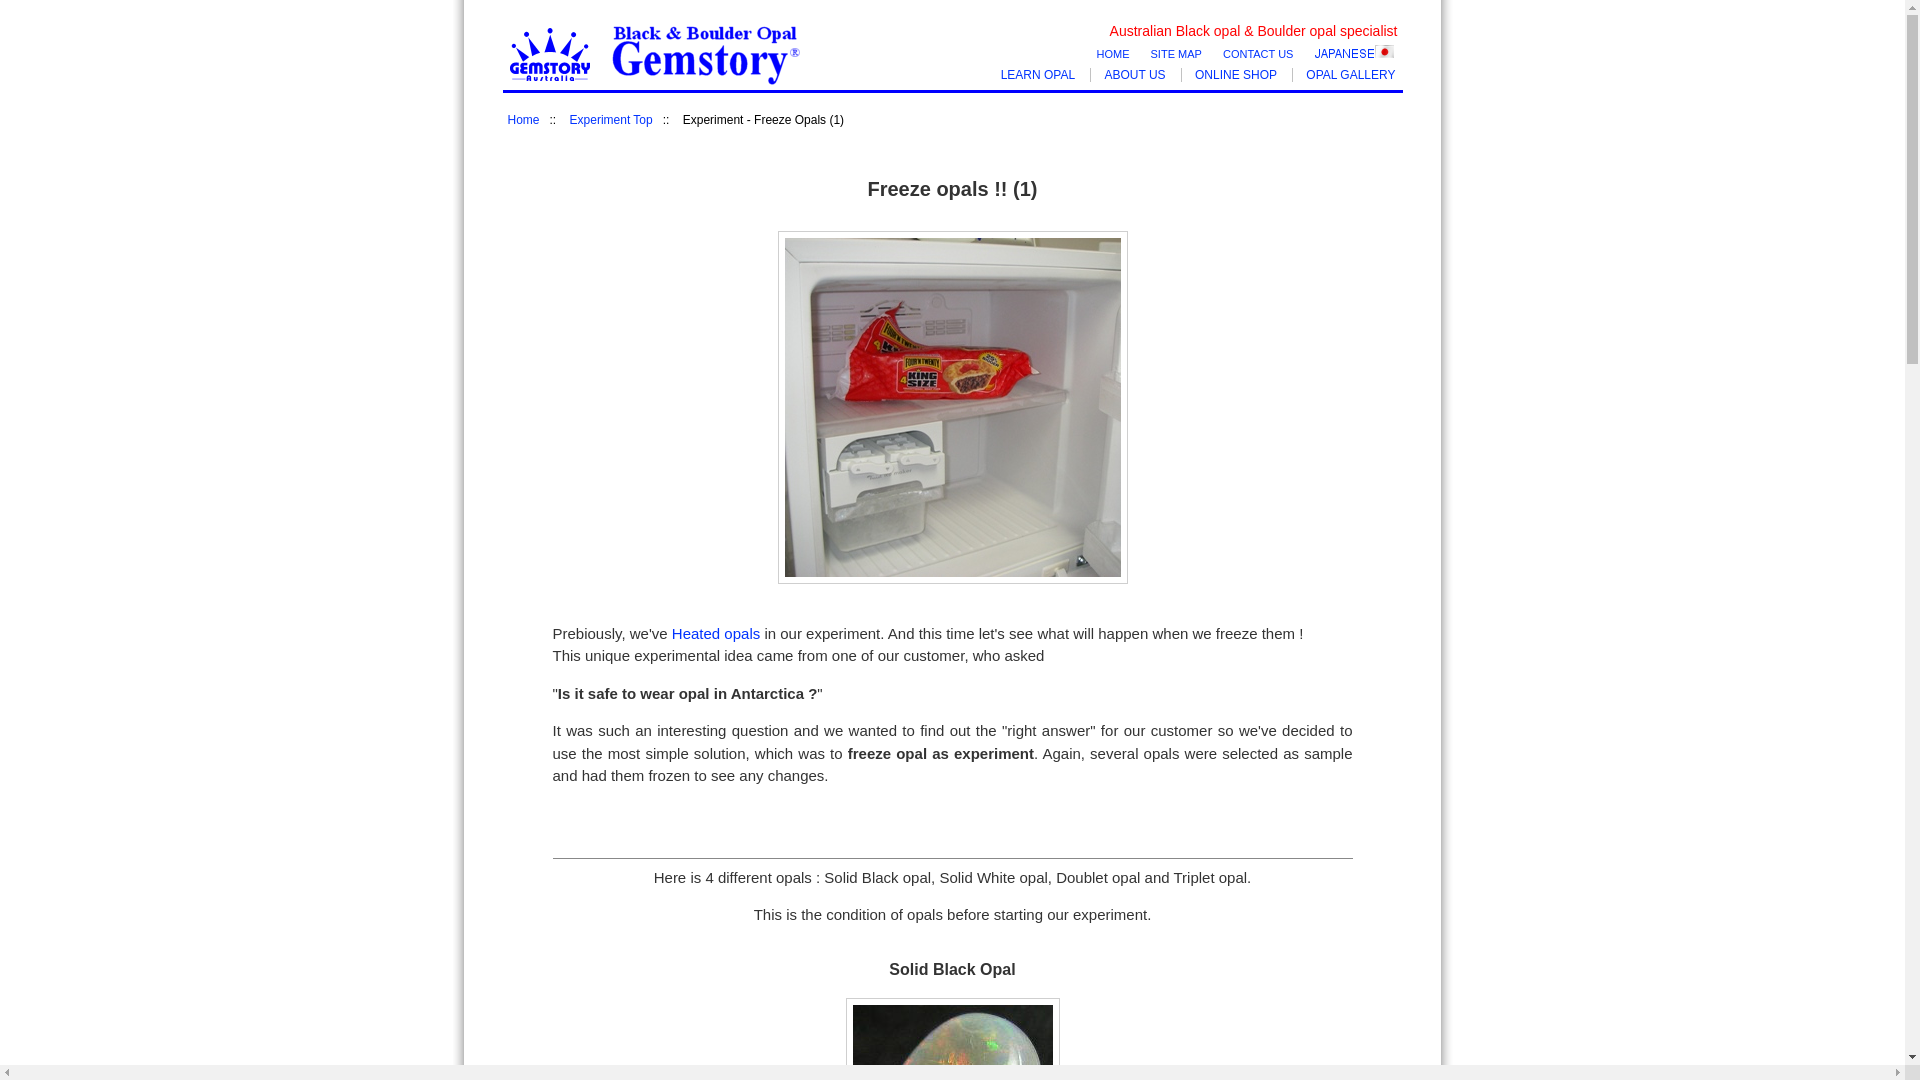 The height and width of the screenshot is (1080, 1920). Describe the element at coordinates (716, 634) in the screenshot. I see `Heated opals` at that location.